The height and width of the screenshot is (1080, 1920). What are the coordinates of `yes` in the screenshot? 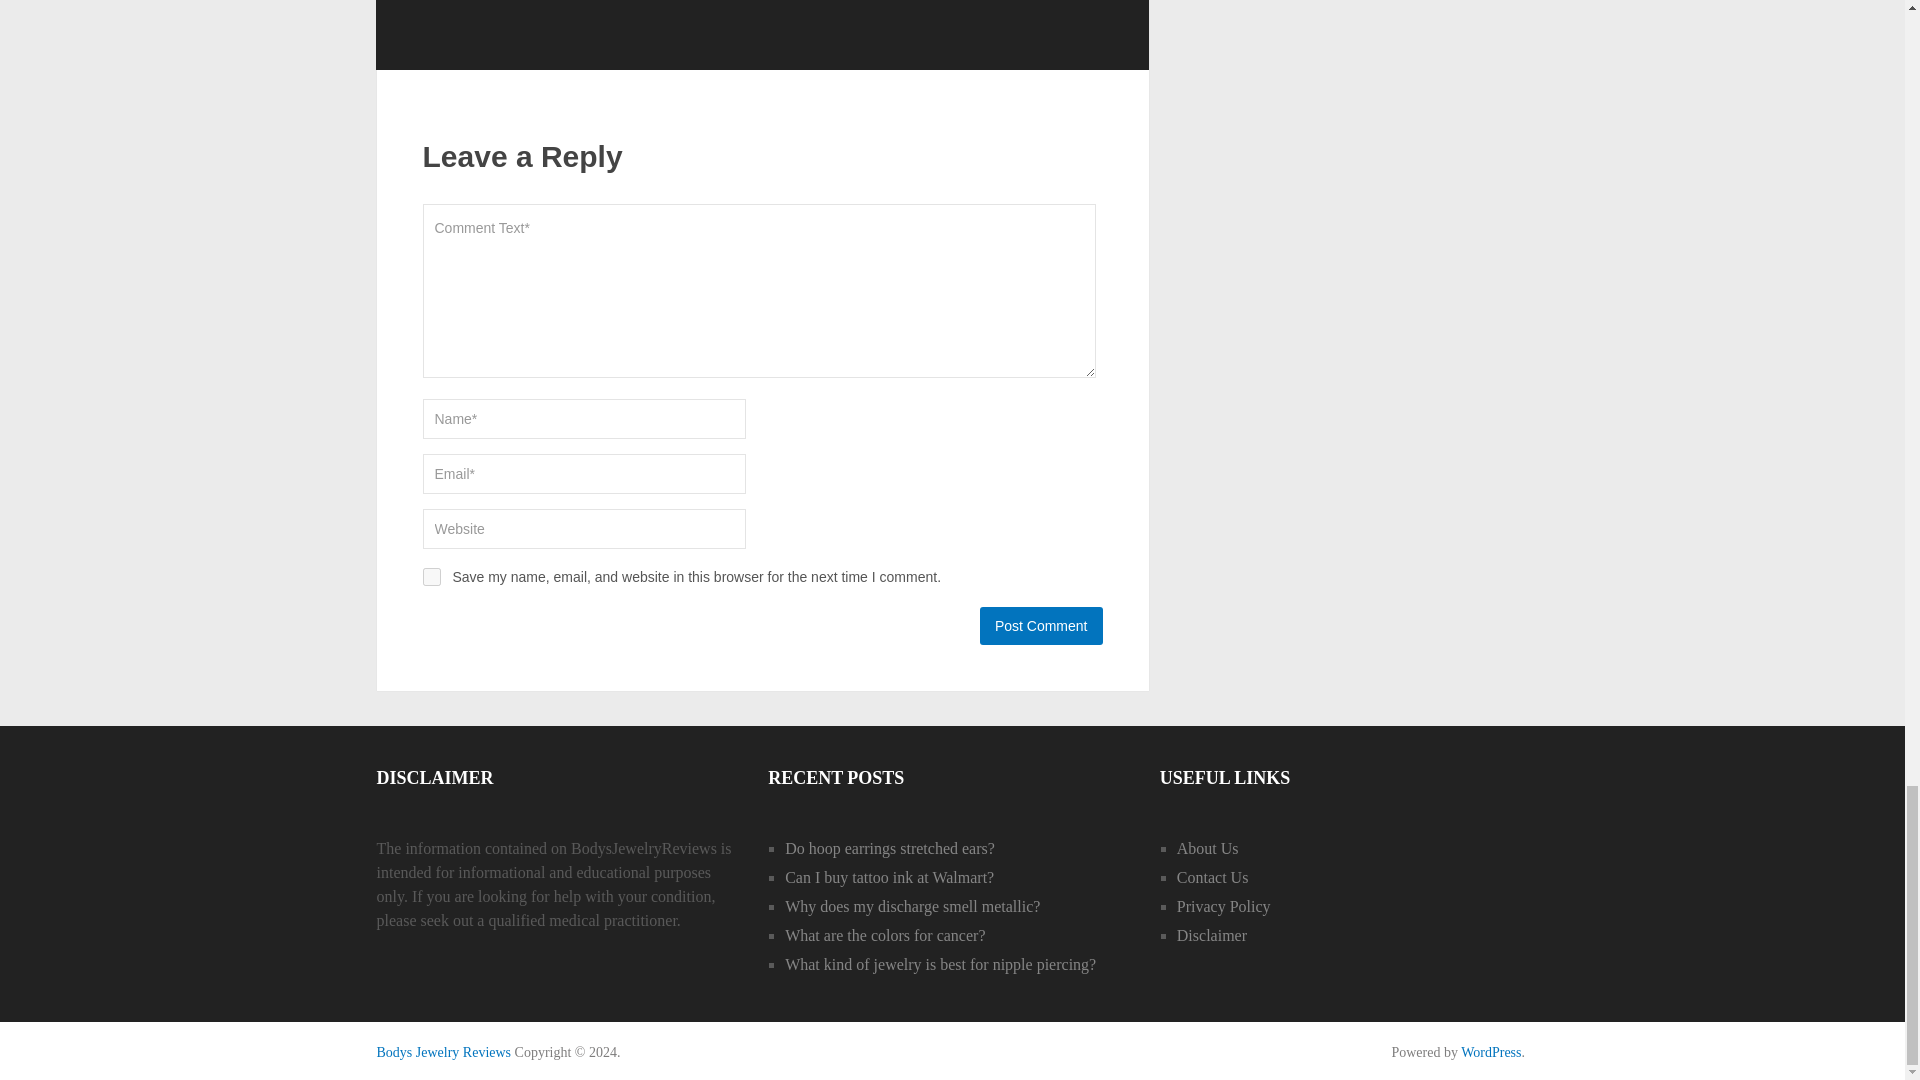 It's located at (430, 577).